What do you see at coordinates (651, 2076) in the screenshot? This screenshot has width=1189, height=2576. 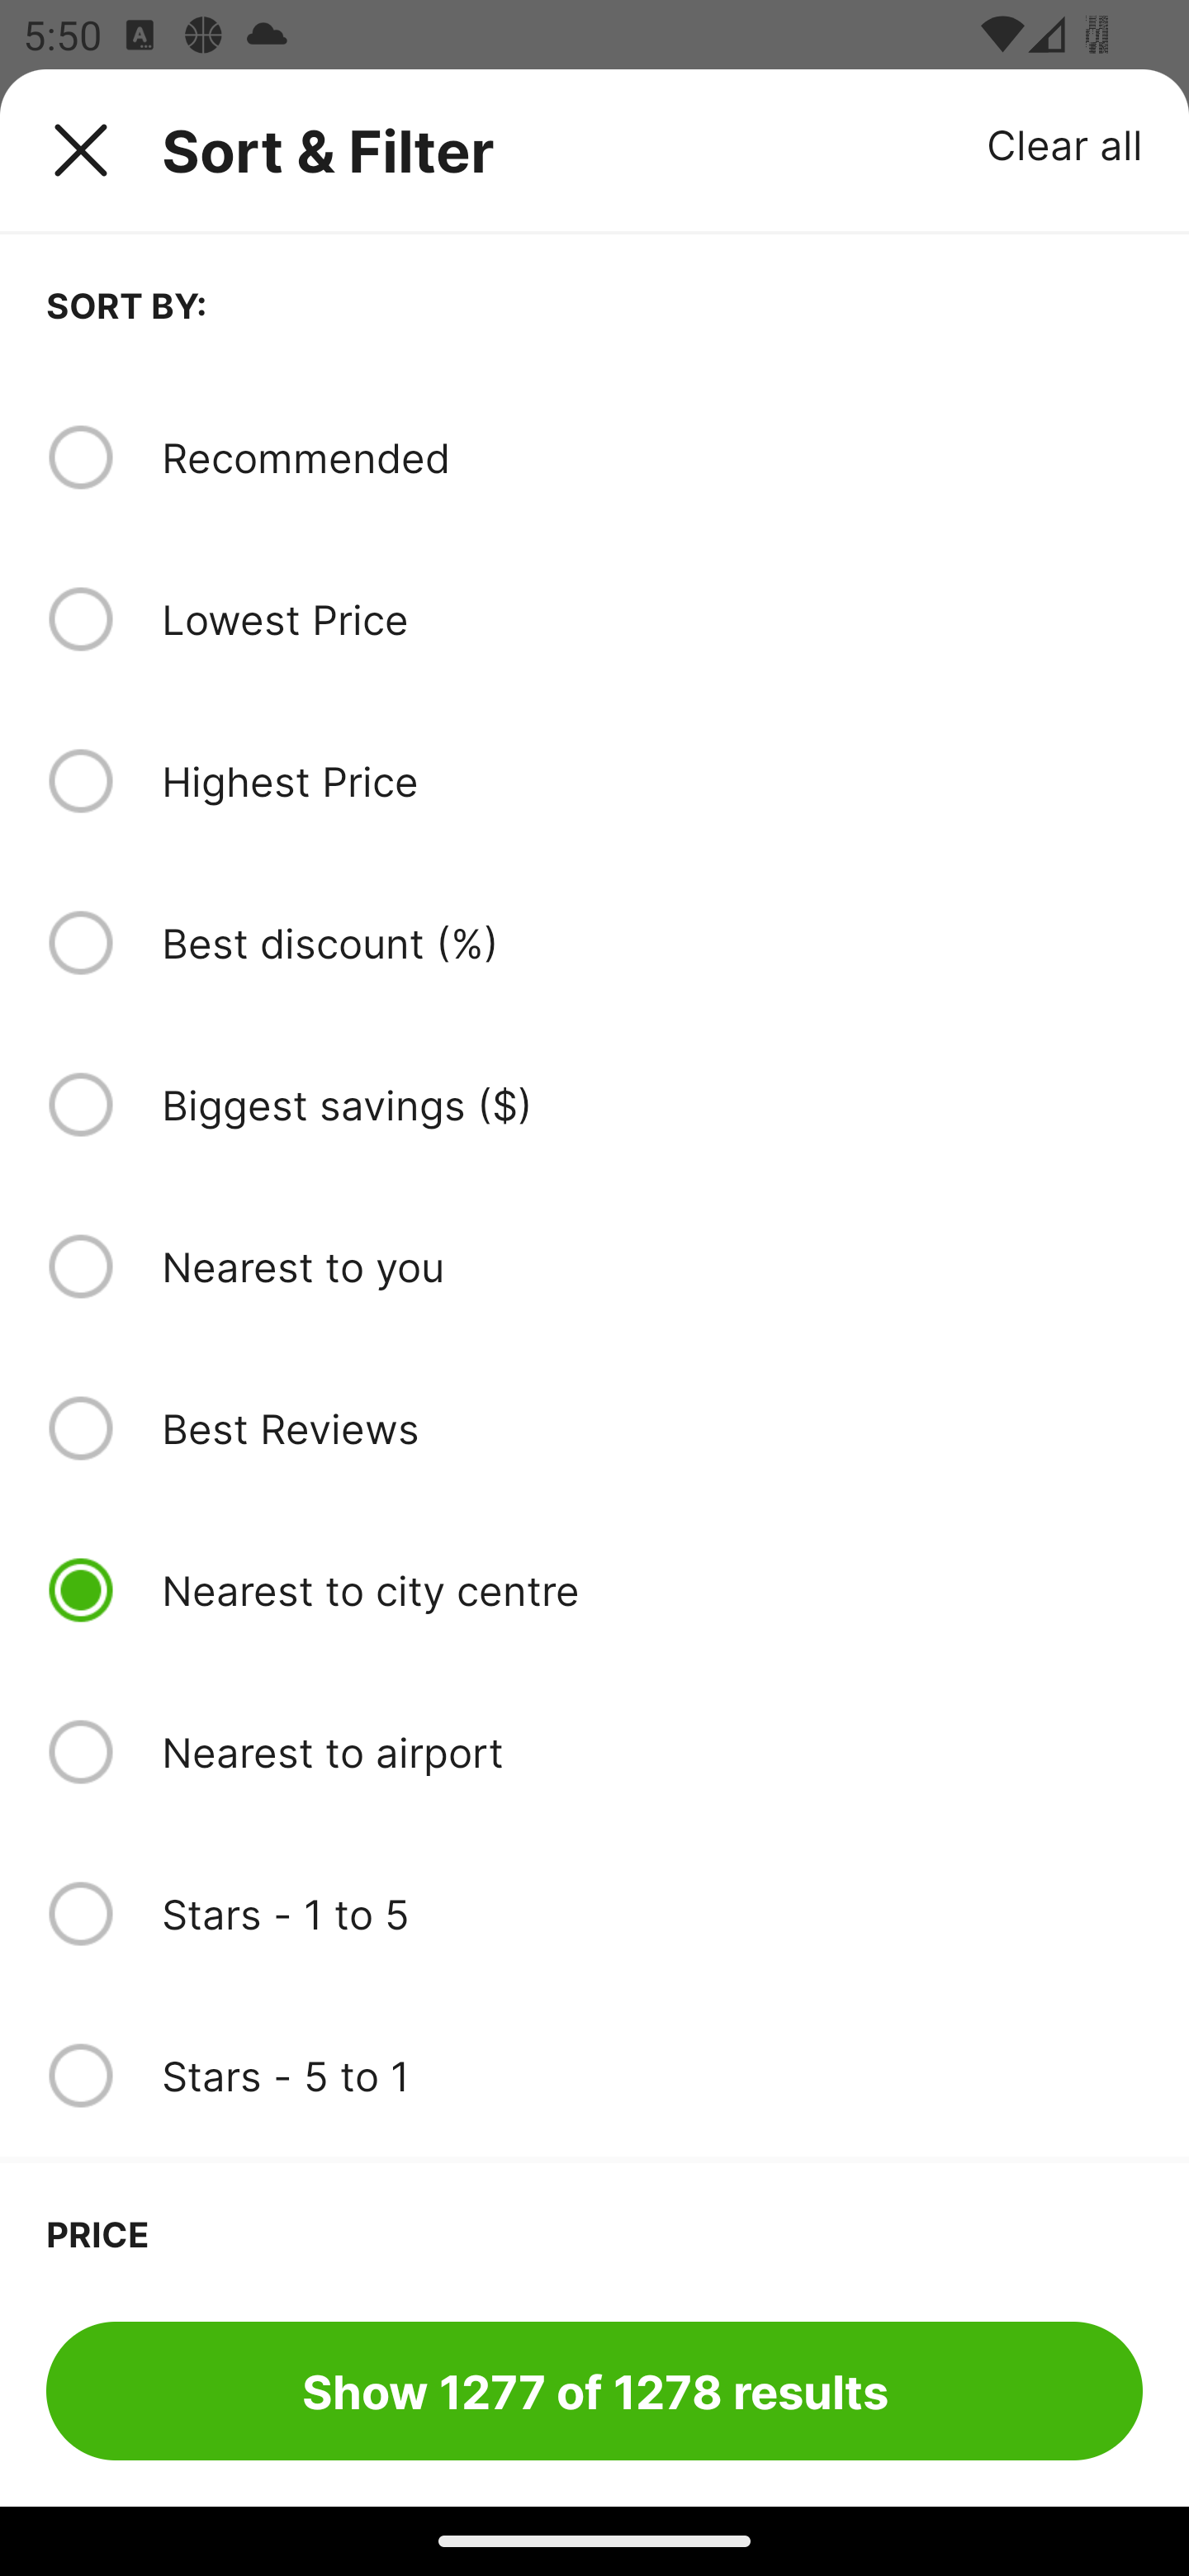 I see `Stars - 5 to 1` at bounding box center [651, 2076].